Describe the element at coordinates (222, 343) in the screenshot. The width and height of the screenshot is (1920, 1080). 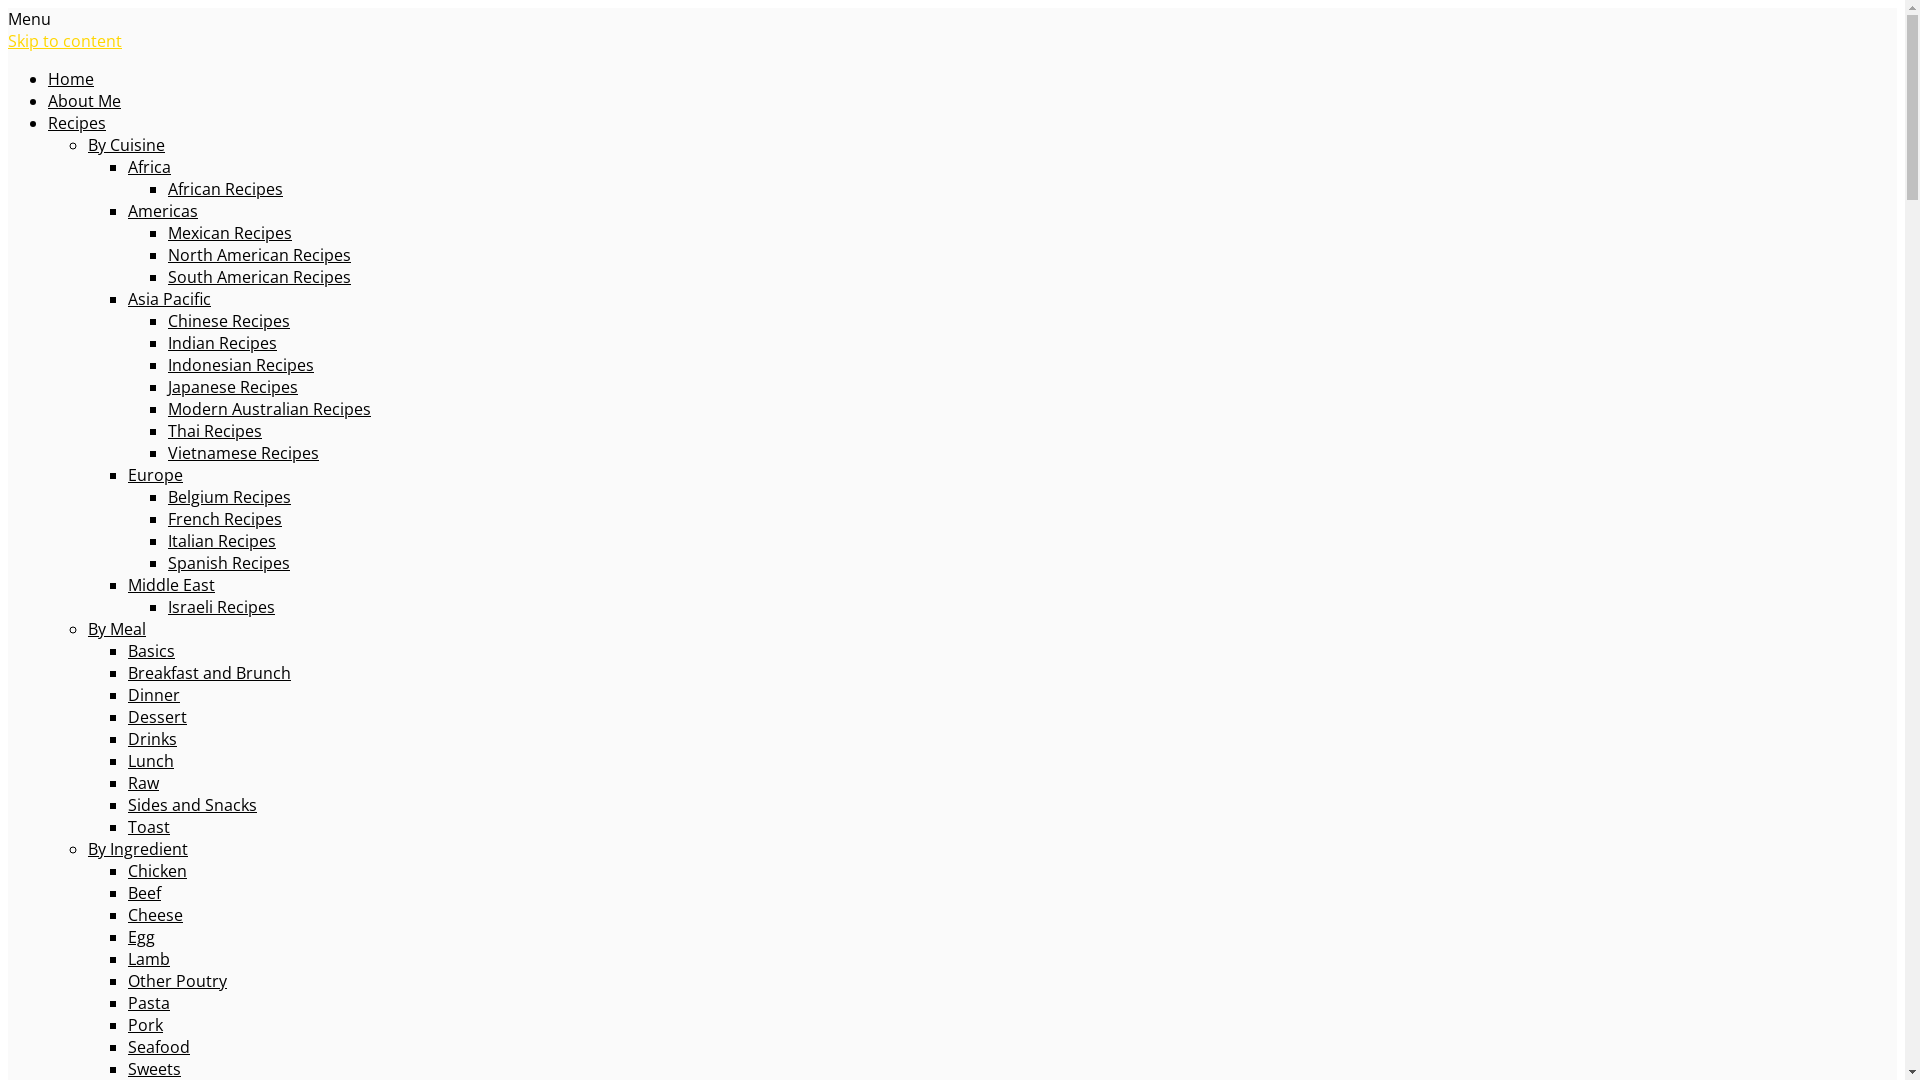
I see `Indian Recipes` at that location.